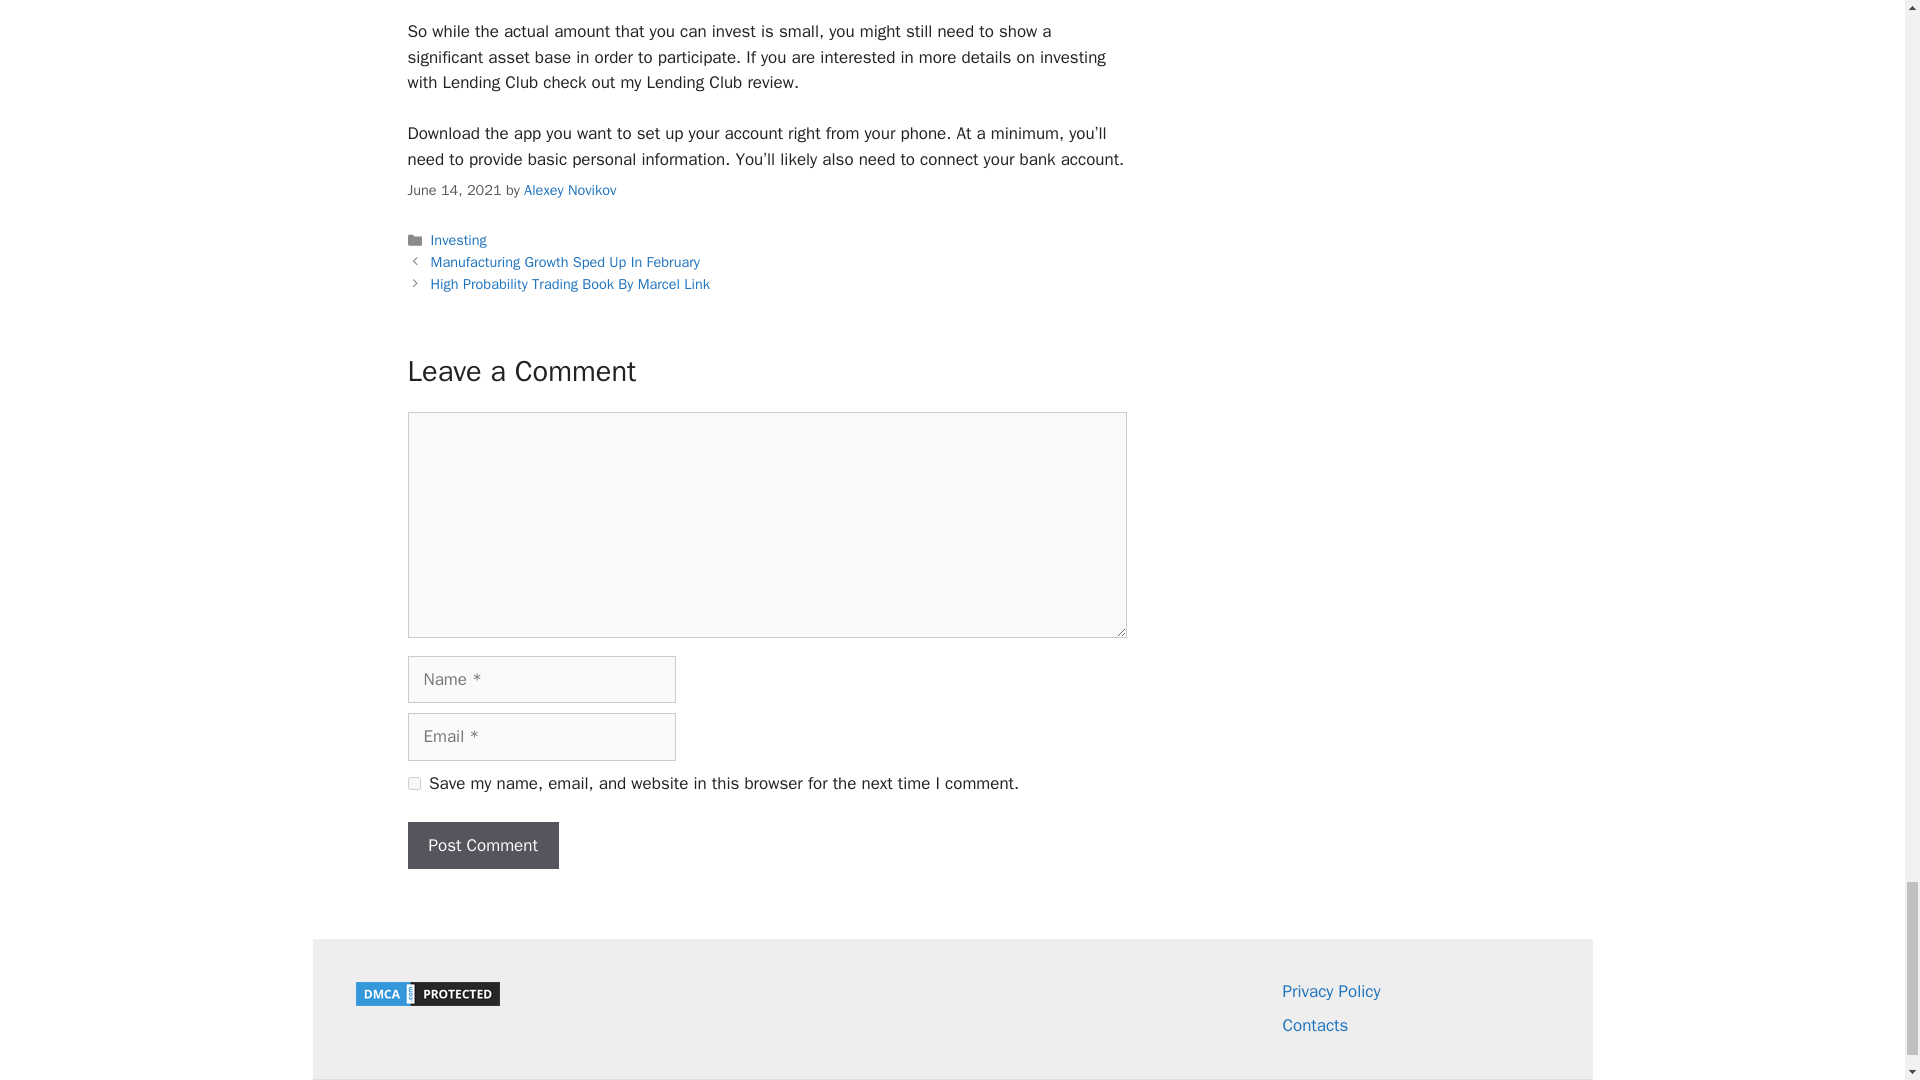 The width and height of the screenshot is (1920, 1080). What do you see at coordinates (565, 262) in the screenshot?
I see `Previous` at bounding box center [565, 262].